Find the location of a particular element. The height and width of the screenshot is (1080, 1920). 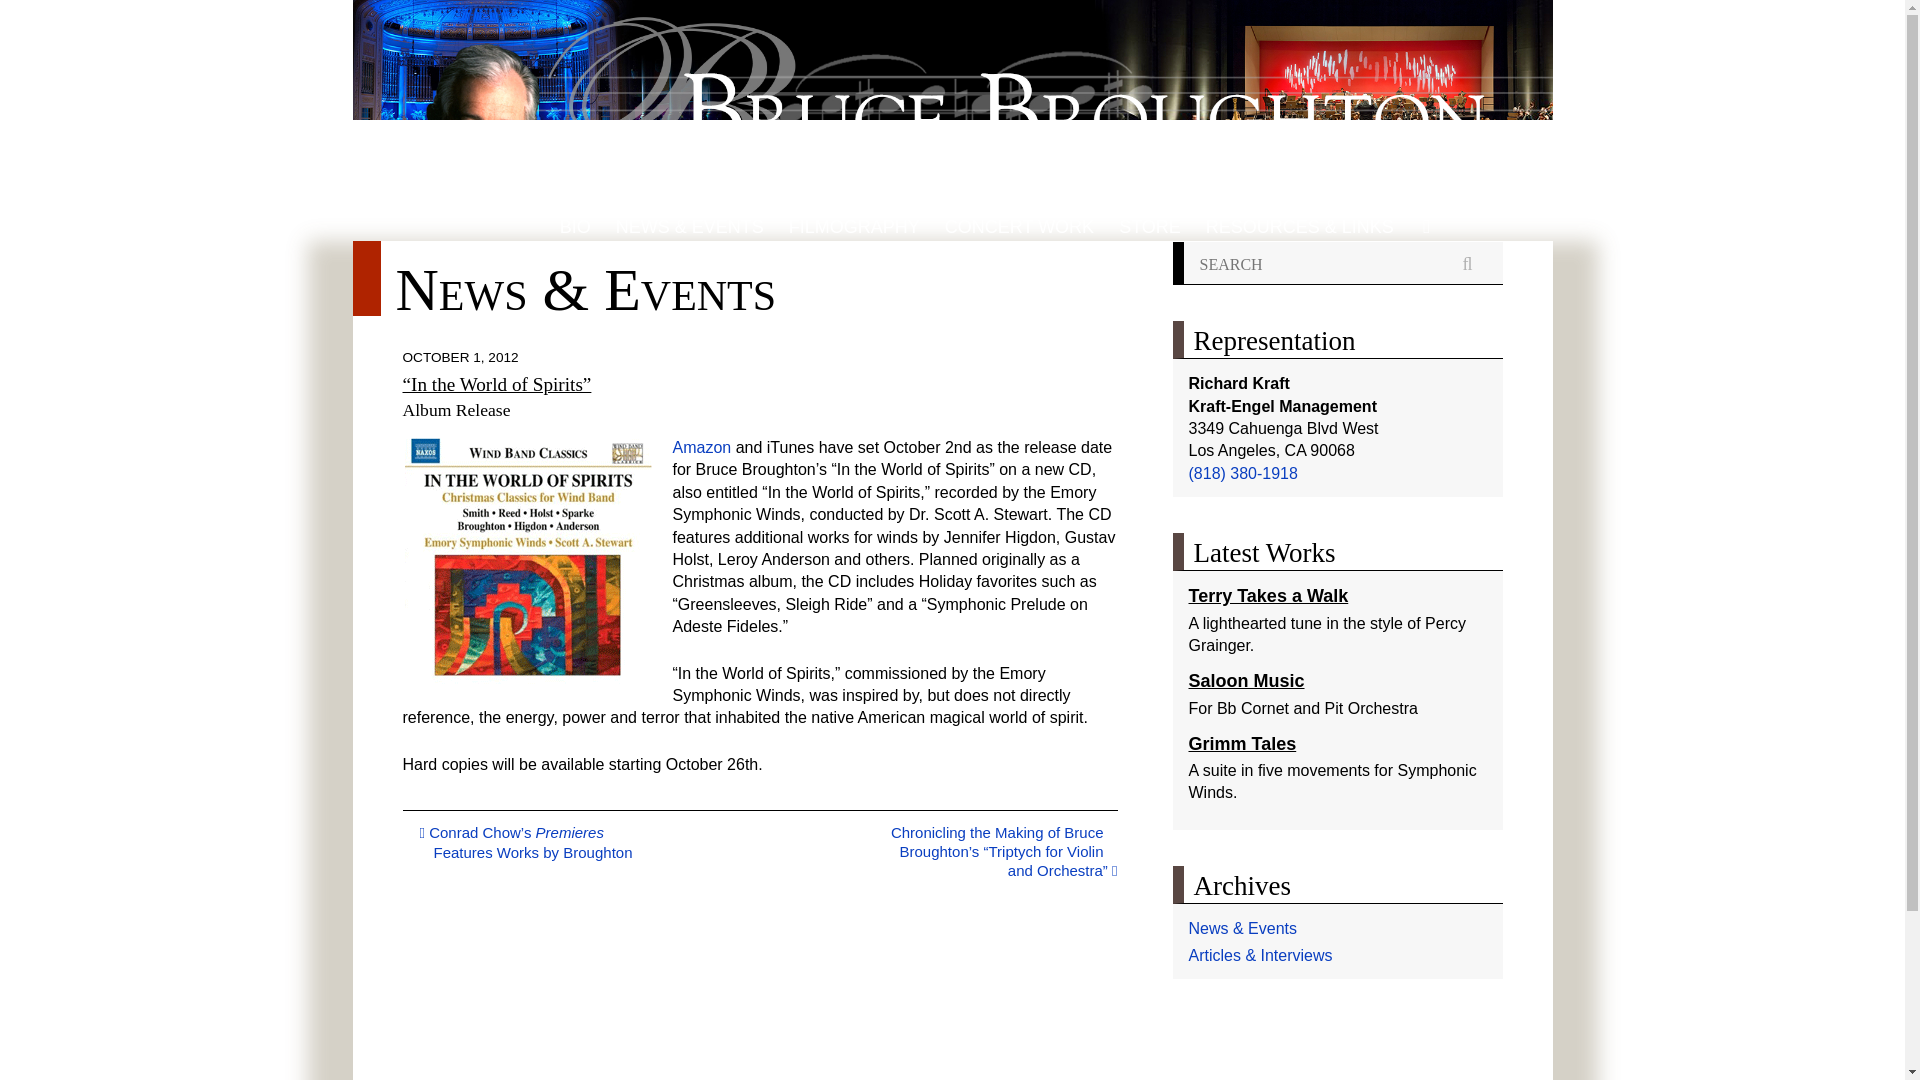

FILMOGRAPHY is located at coordinates (854, 227).